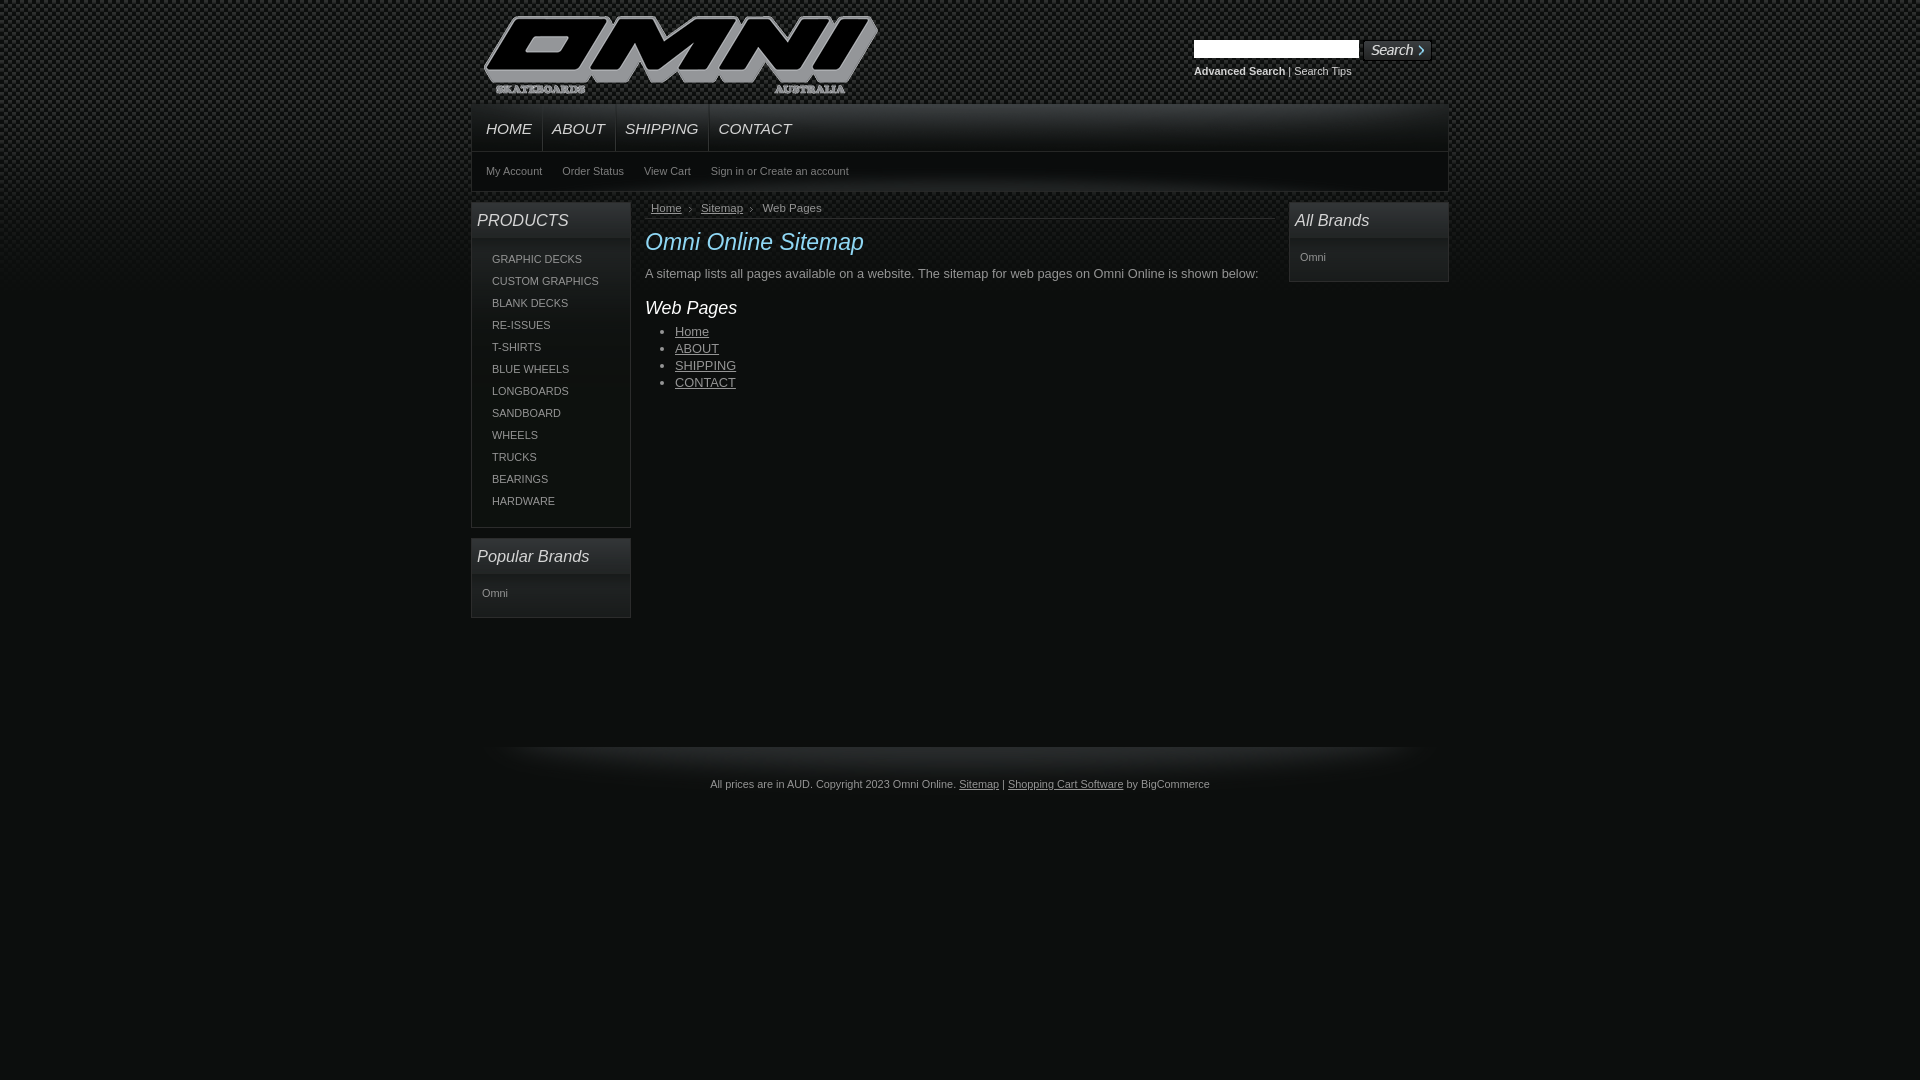 The height and width of the screenshot is (1080, 1920). I want to click on Home, so click(672, 208).